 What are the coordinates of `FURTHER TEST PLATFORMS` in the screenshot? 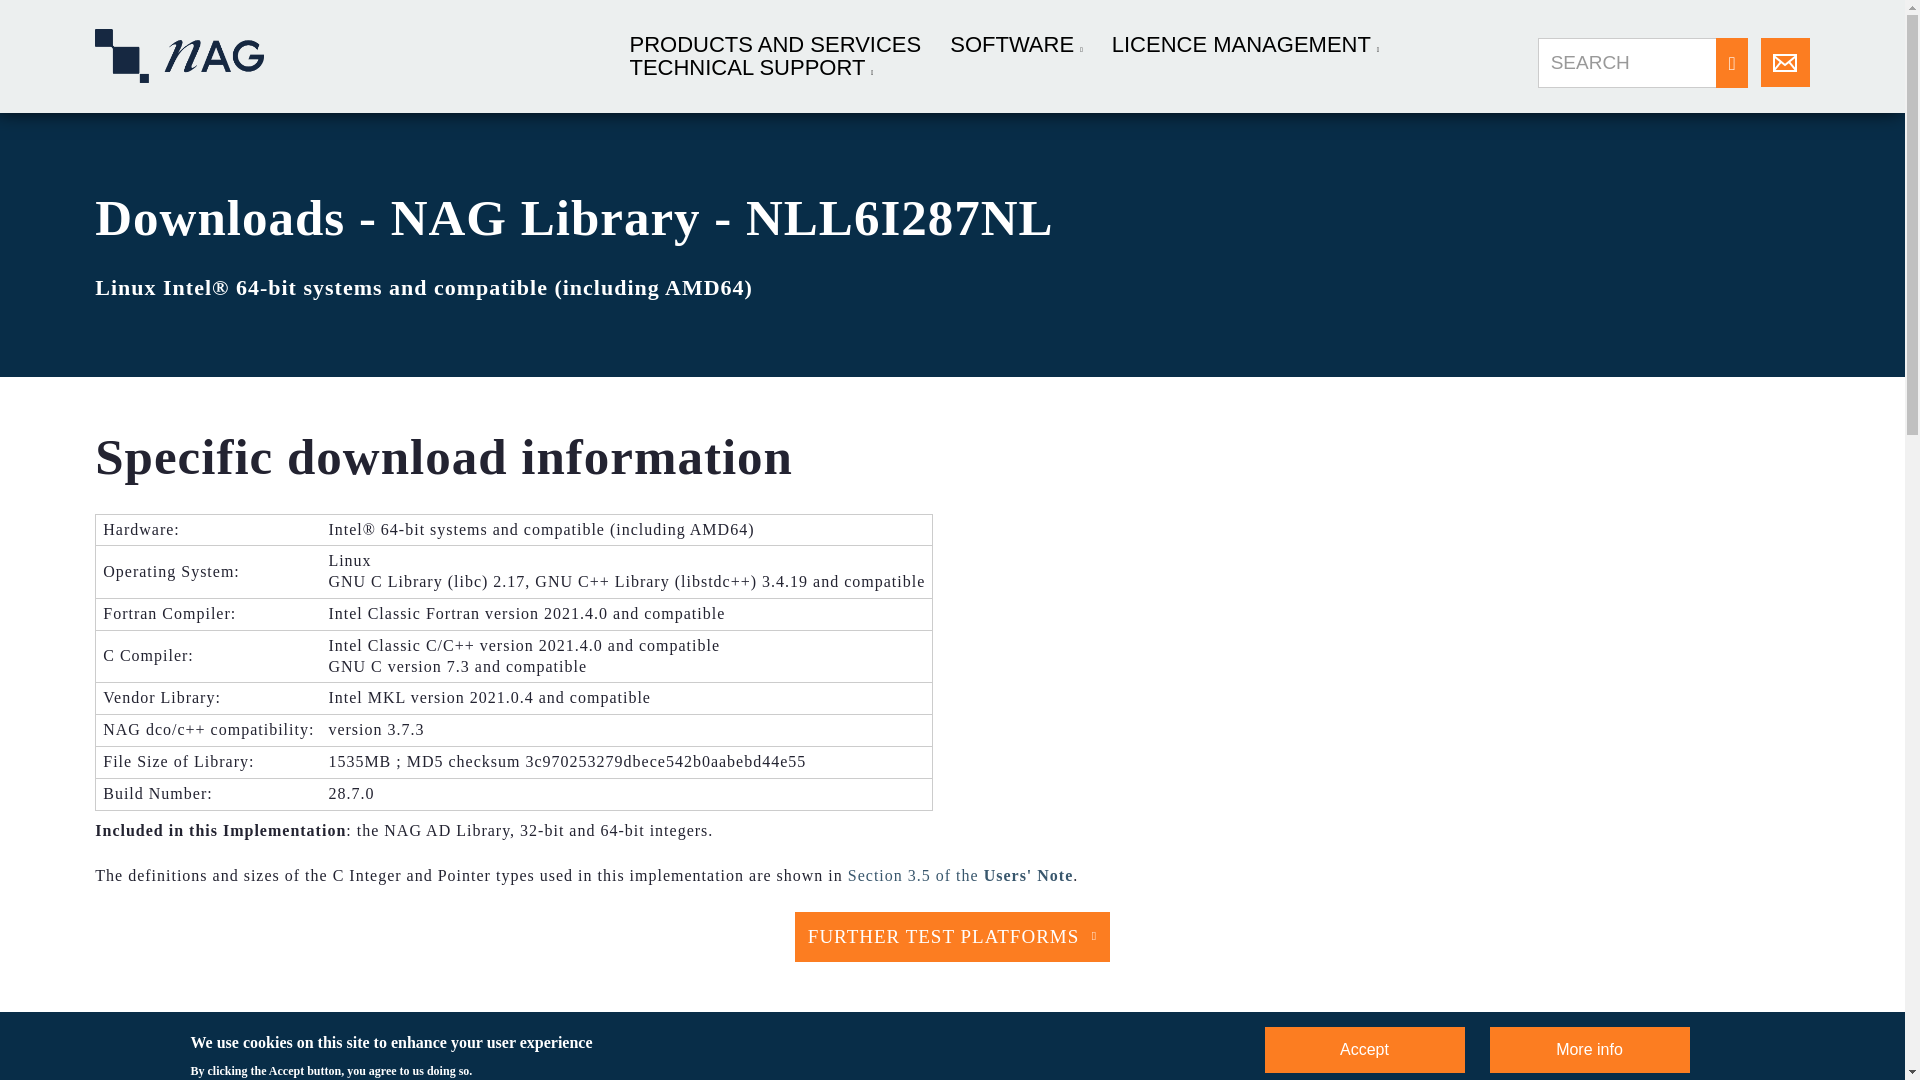 It's located at (952, 936).